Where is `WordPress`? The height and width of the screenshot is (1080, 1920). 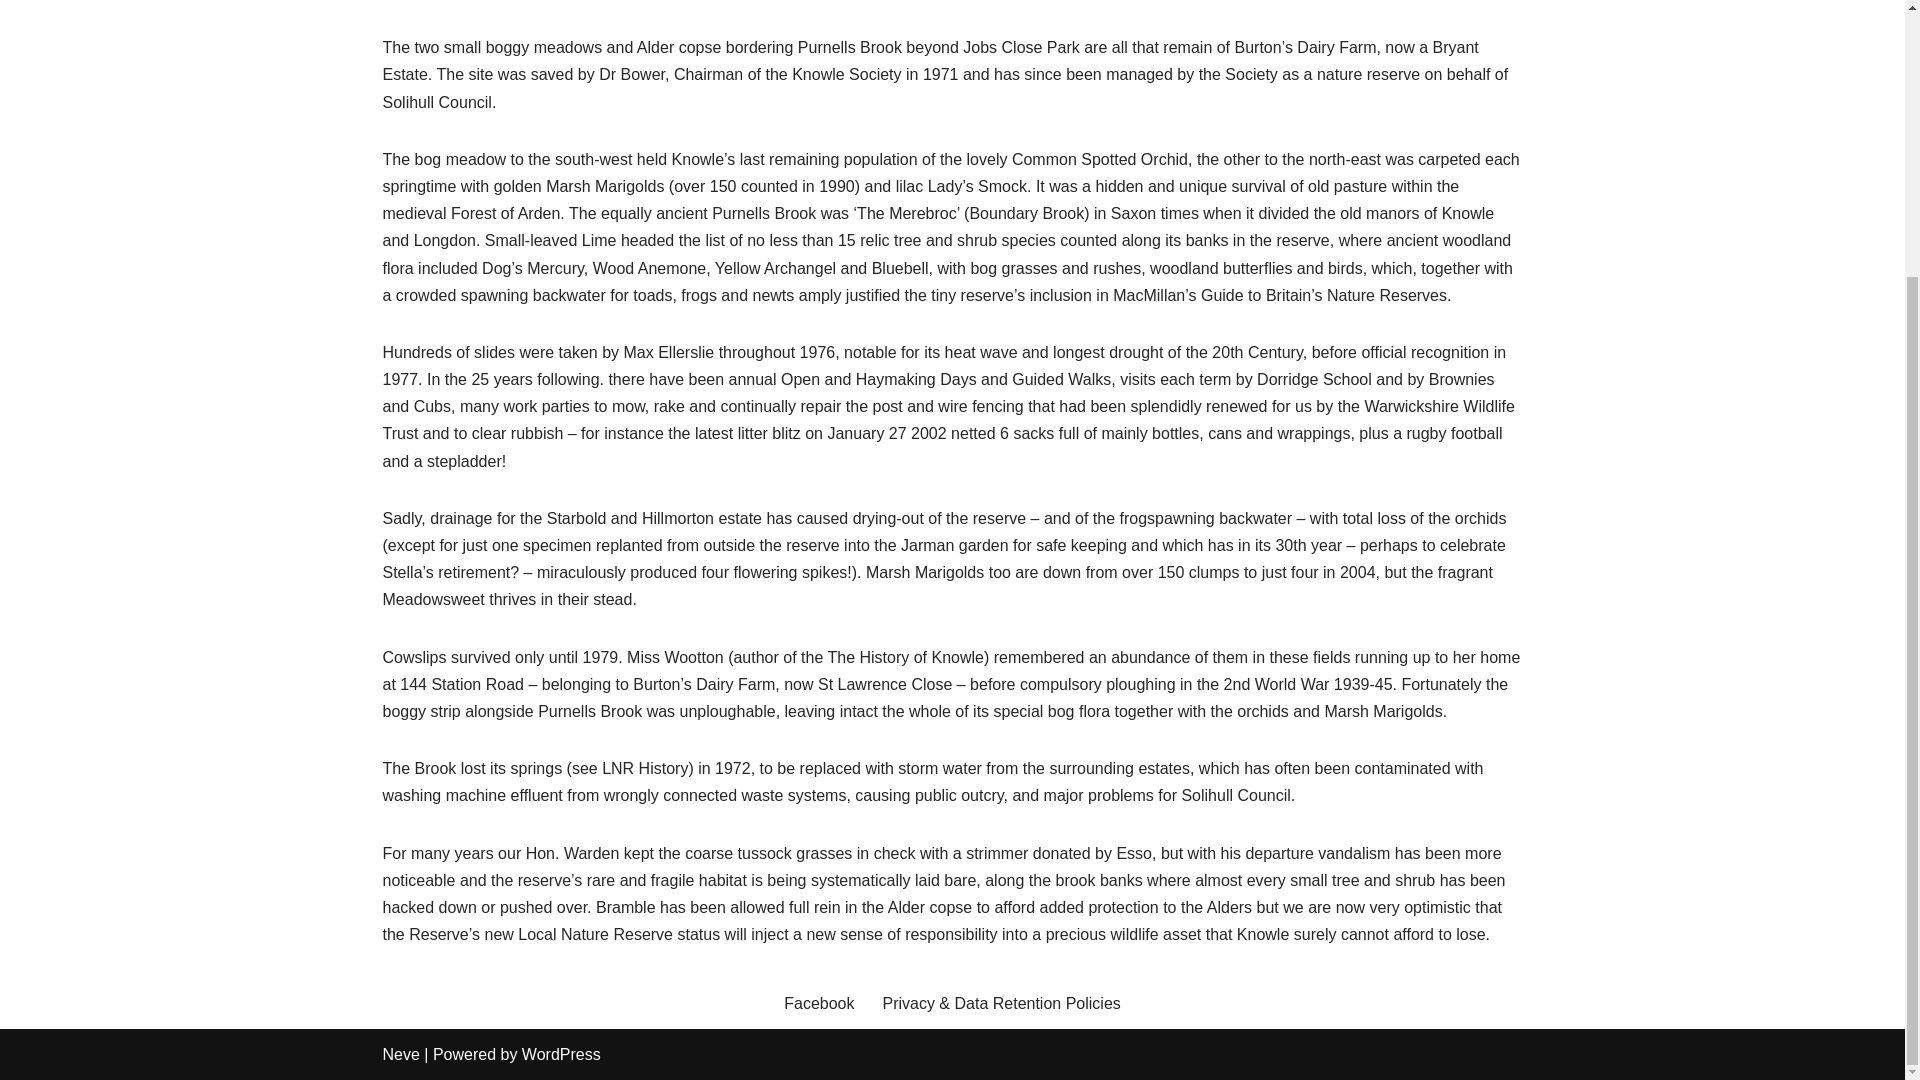
WordPress is located at coordinates (561, 1054).